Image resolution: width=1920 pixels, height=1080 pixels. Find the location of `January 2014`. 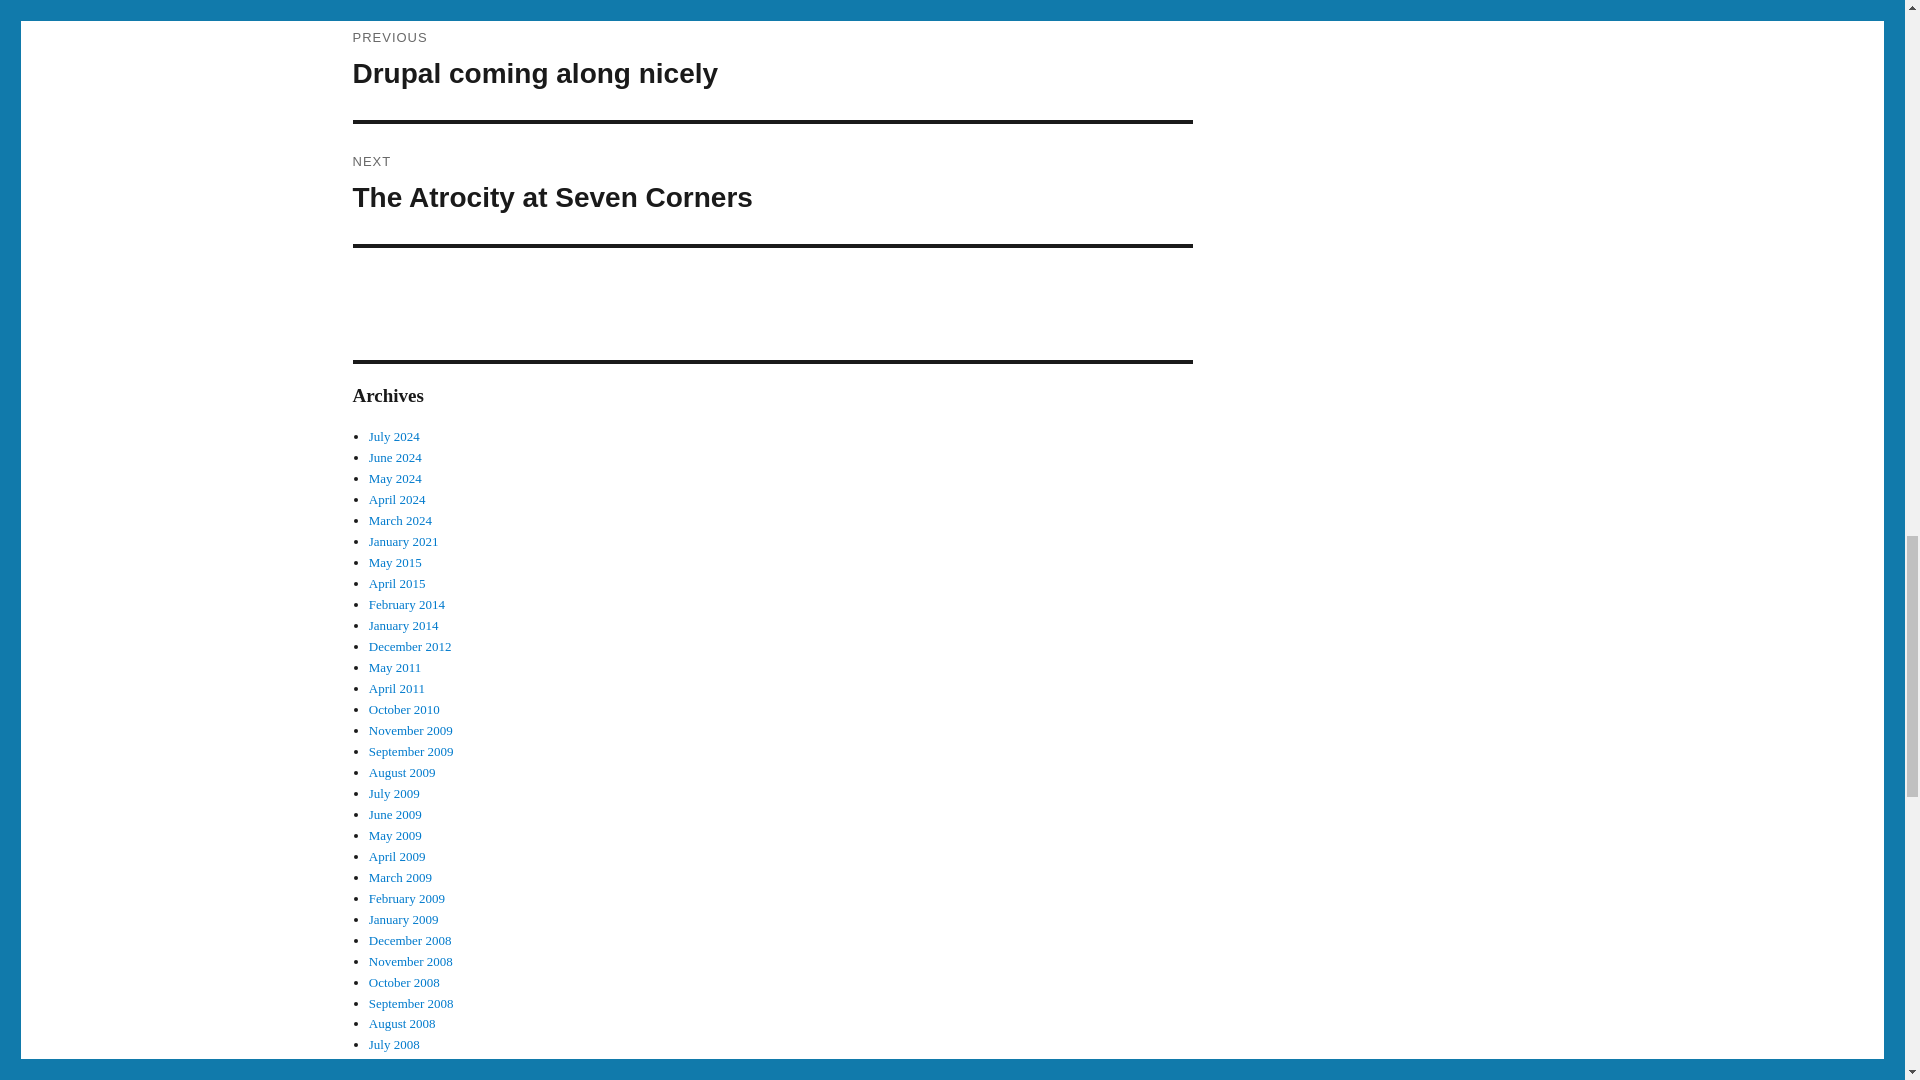

January 2014 is located at coordinates (402, 772).